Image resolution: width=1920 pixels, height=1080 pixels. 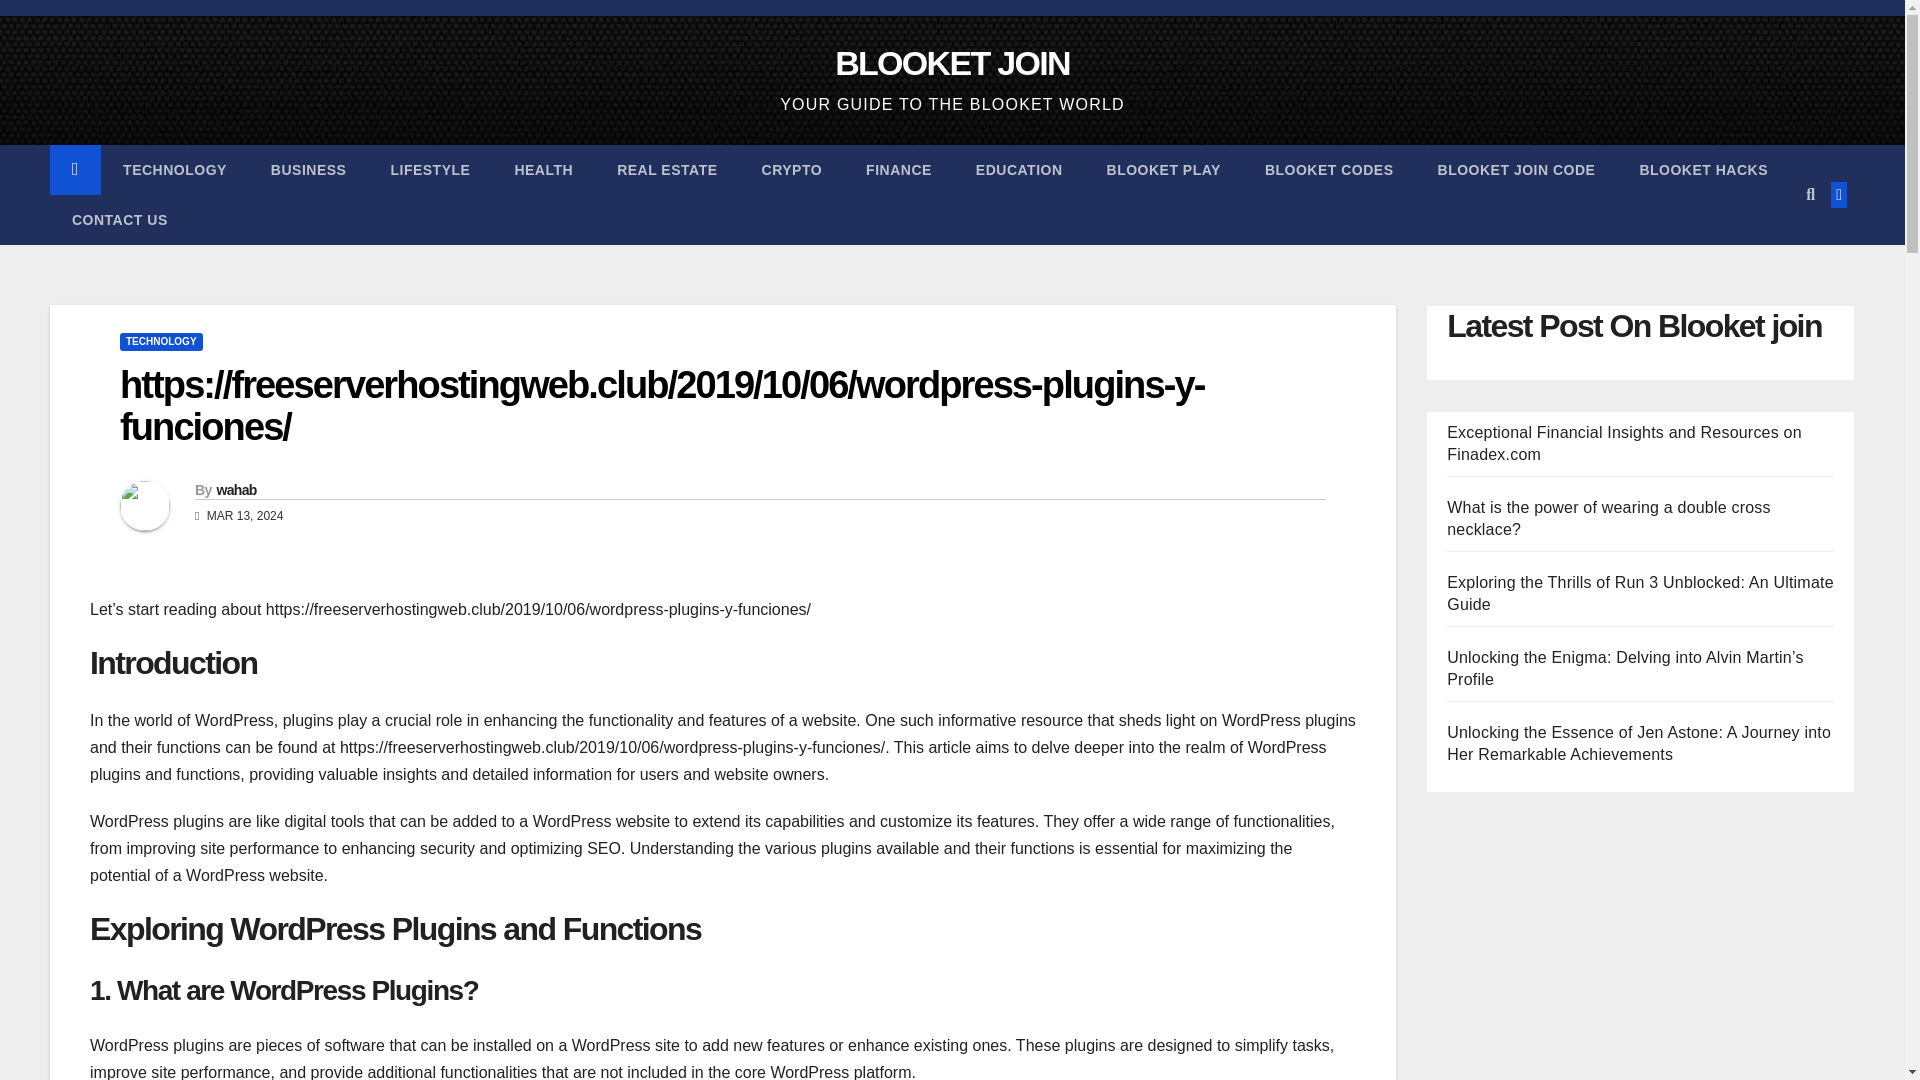 I want to click on TECHNOLOGY, so click(x=175, y=170).